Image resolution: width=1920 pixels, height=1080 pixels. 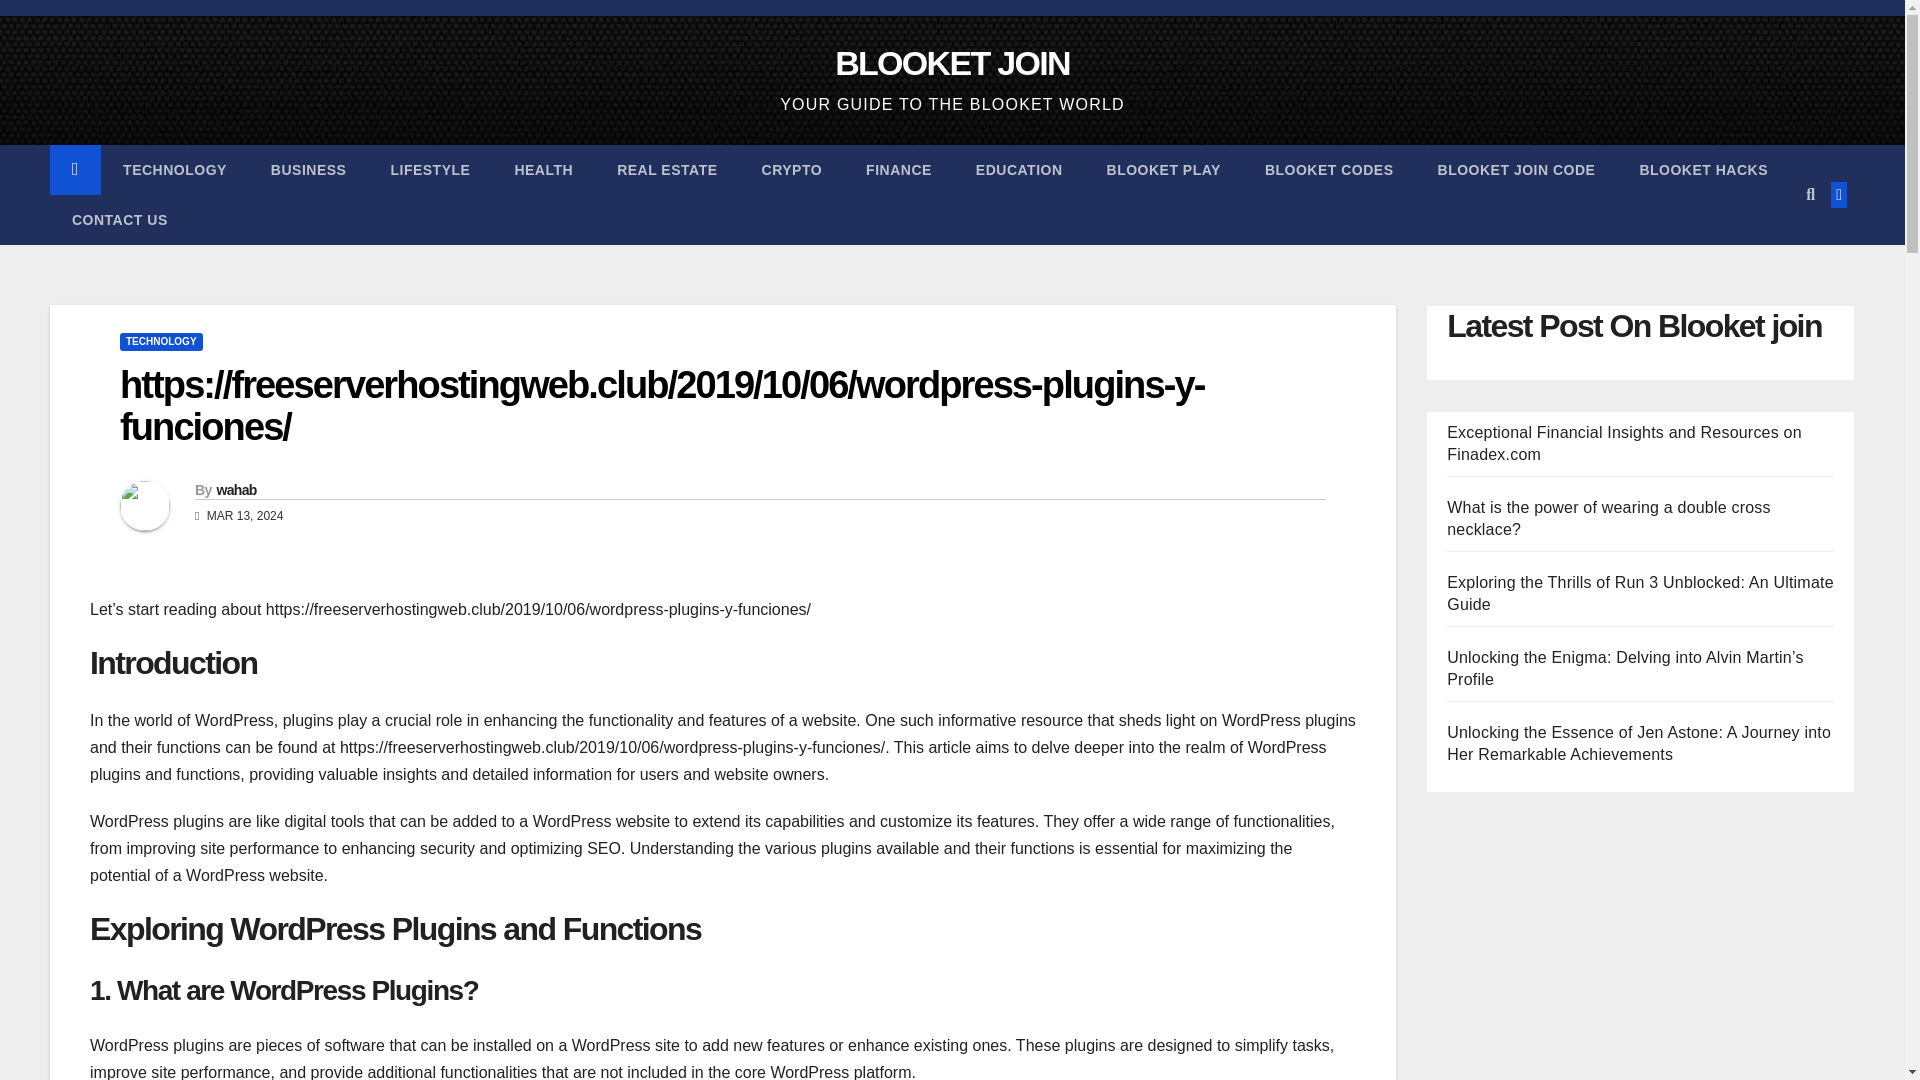 I want to click on TECHNOLOGY, so click(x=175, y=170).